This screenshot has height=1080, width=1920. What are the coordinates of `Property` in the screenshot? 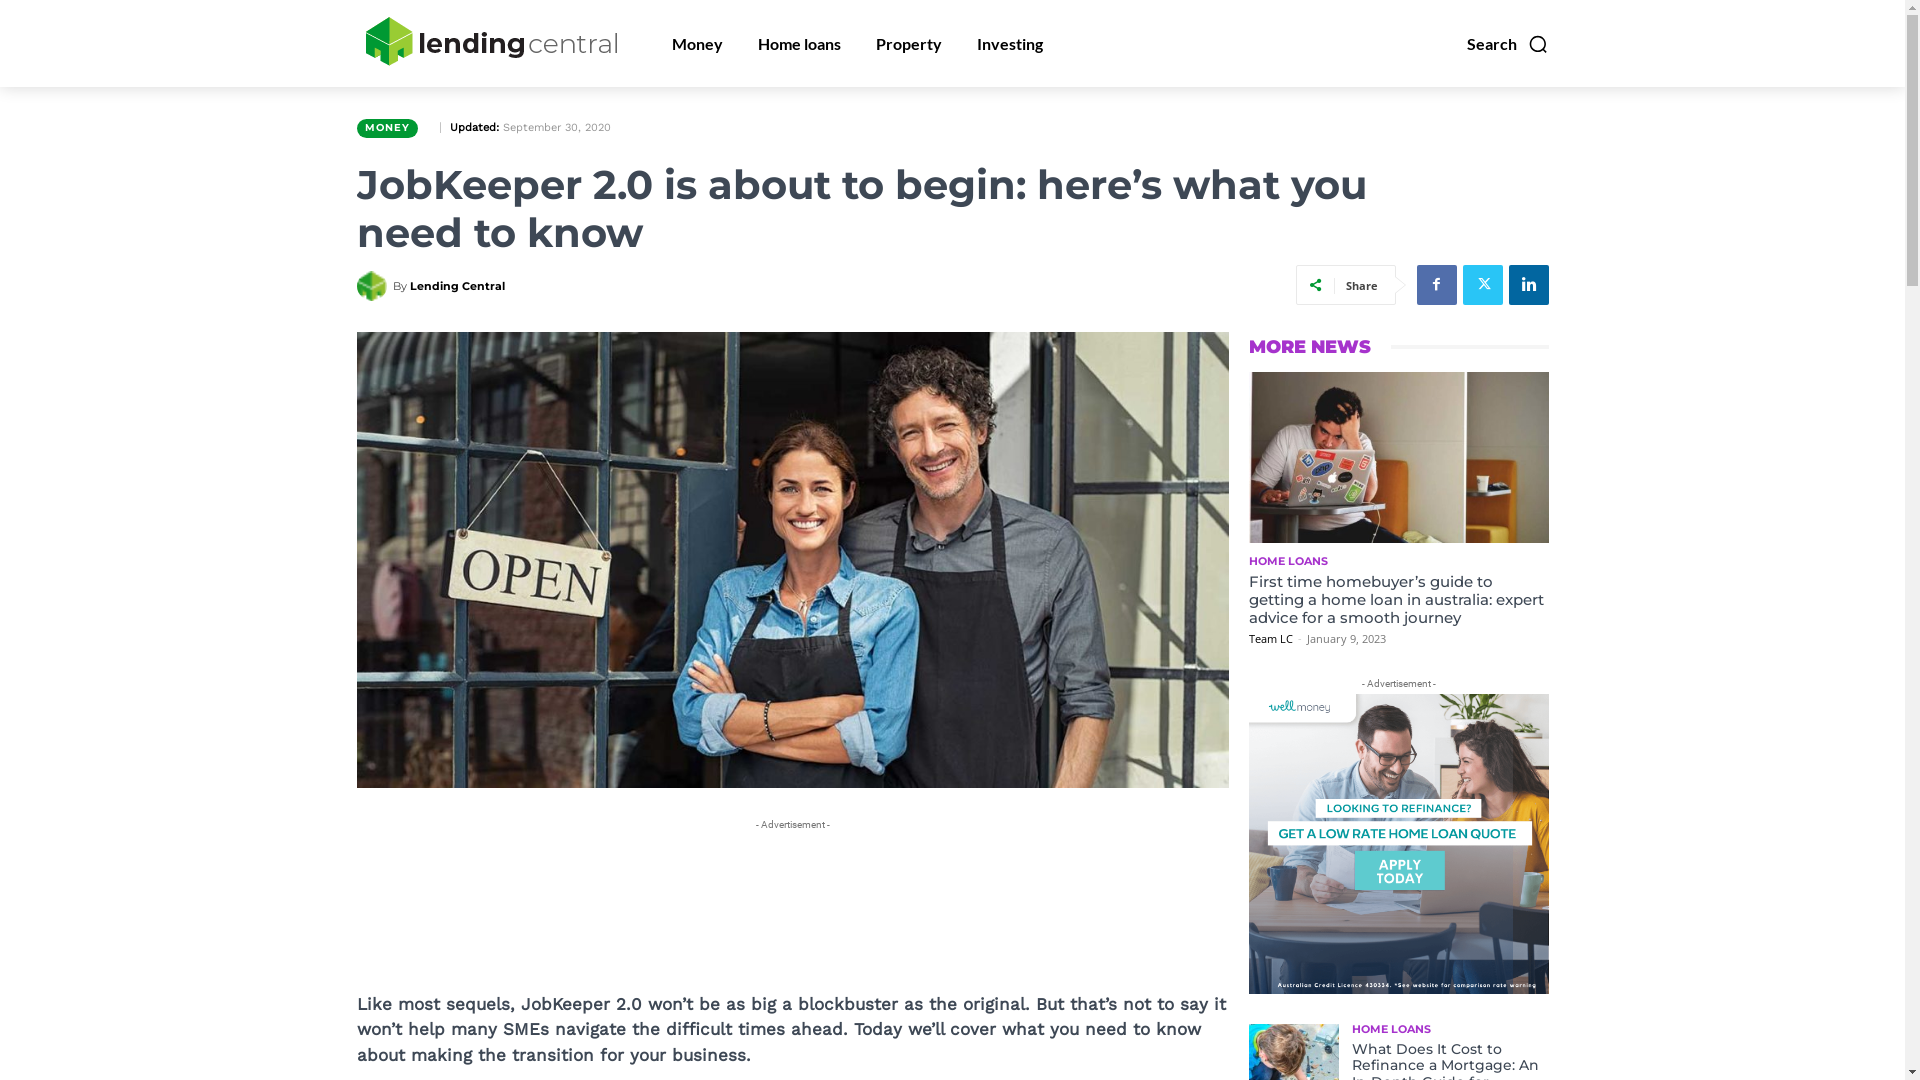 It's located at (908, 44).